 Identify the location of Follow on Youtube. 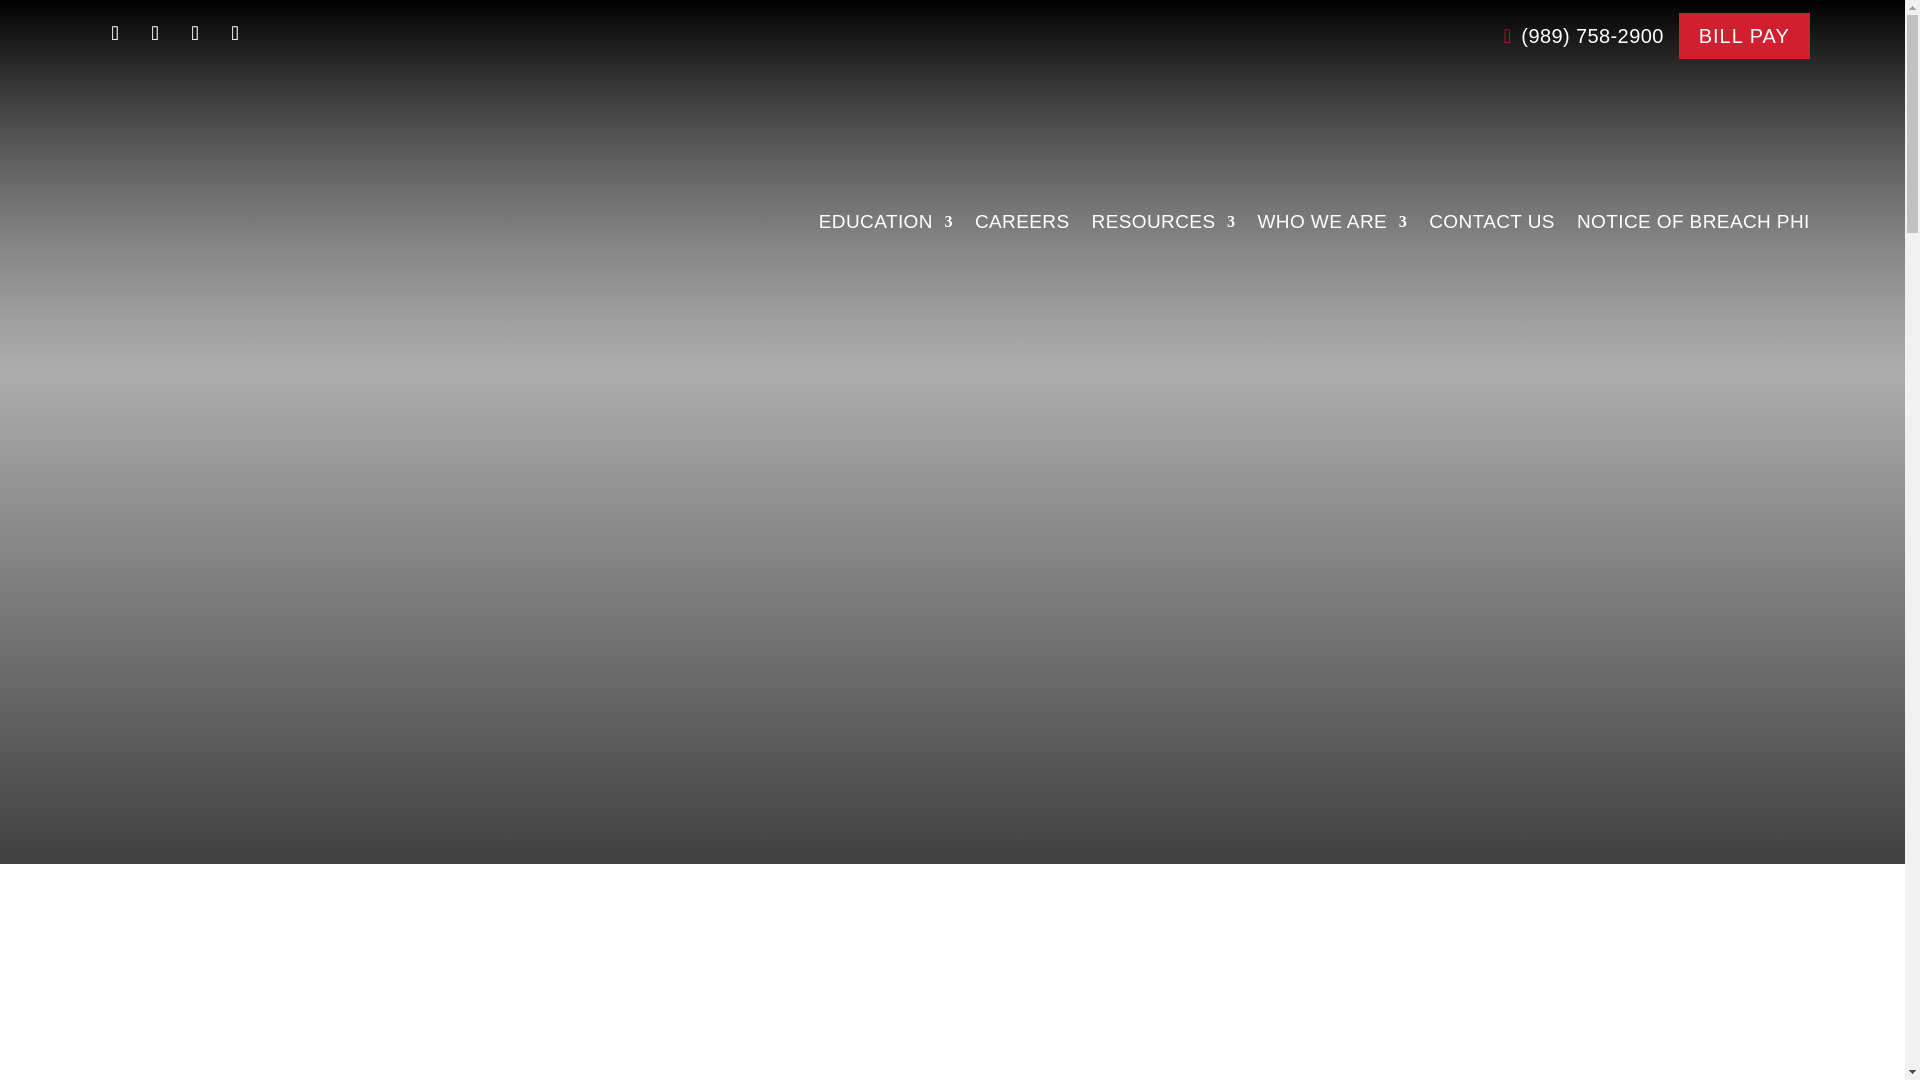
(235, 32).